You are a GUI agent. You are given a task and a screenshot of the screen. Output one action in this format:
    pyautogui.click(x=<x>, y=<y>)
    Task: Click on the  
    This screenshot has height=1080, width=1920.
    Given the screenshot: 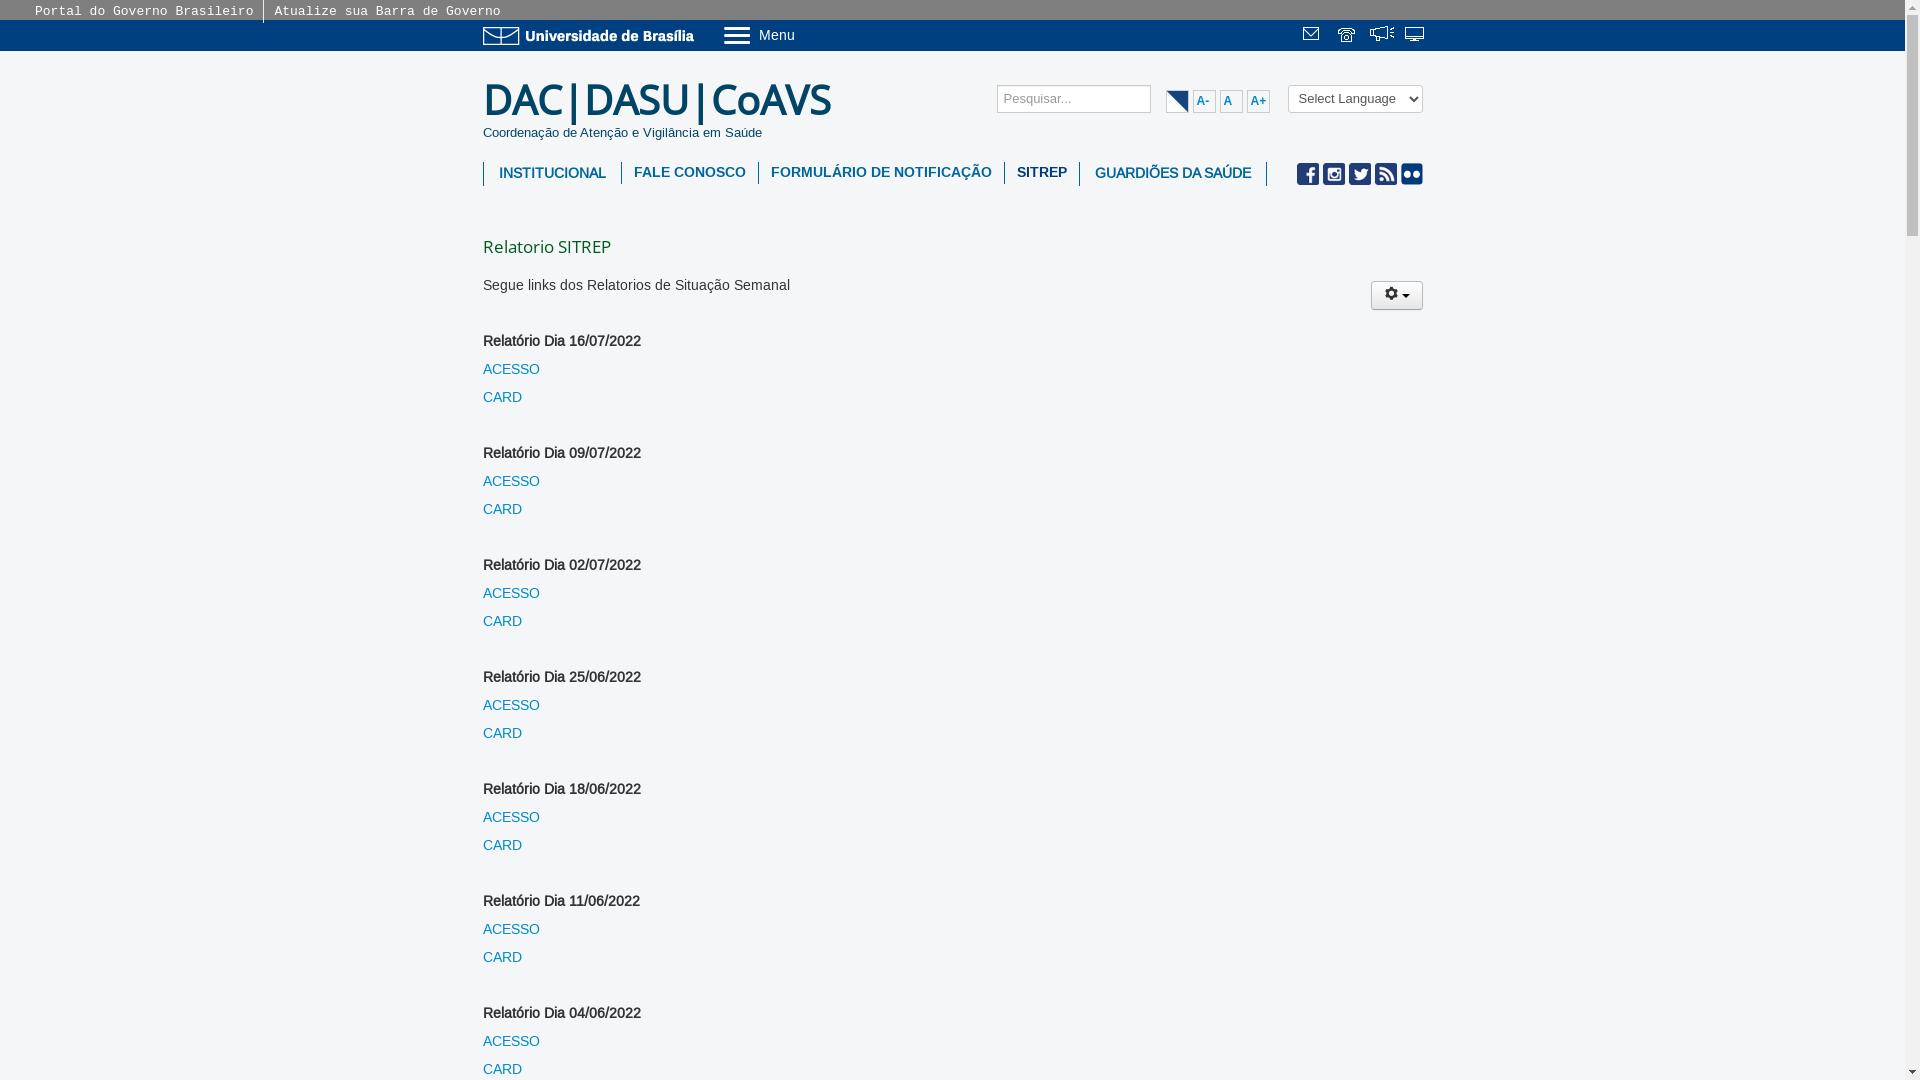 What is the action you would take?
    pyautogui.click(x=1348, y=36)
    